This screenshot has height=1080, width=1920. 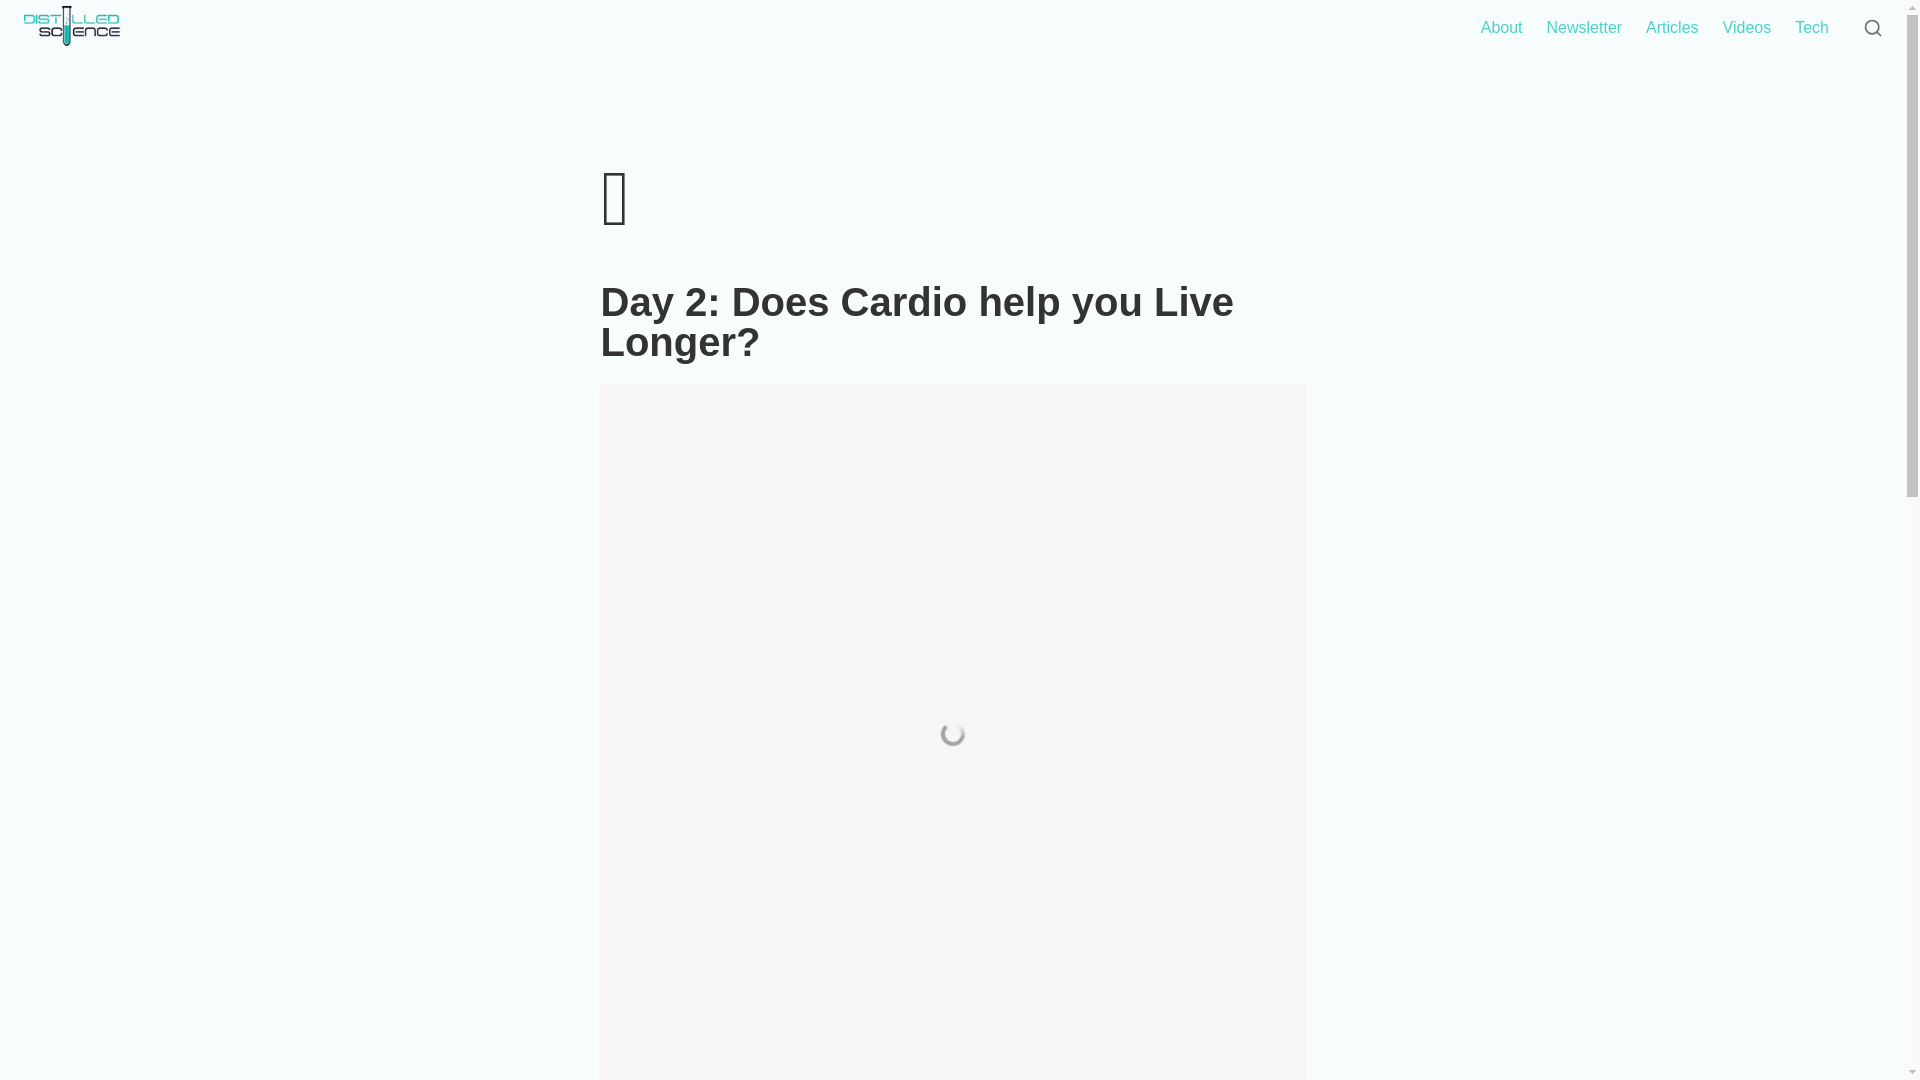 I want to click on About, so click(x=1501, y=28).